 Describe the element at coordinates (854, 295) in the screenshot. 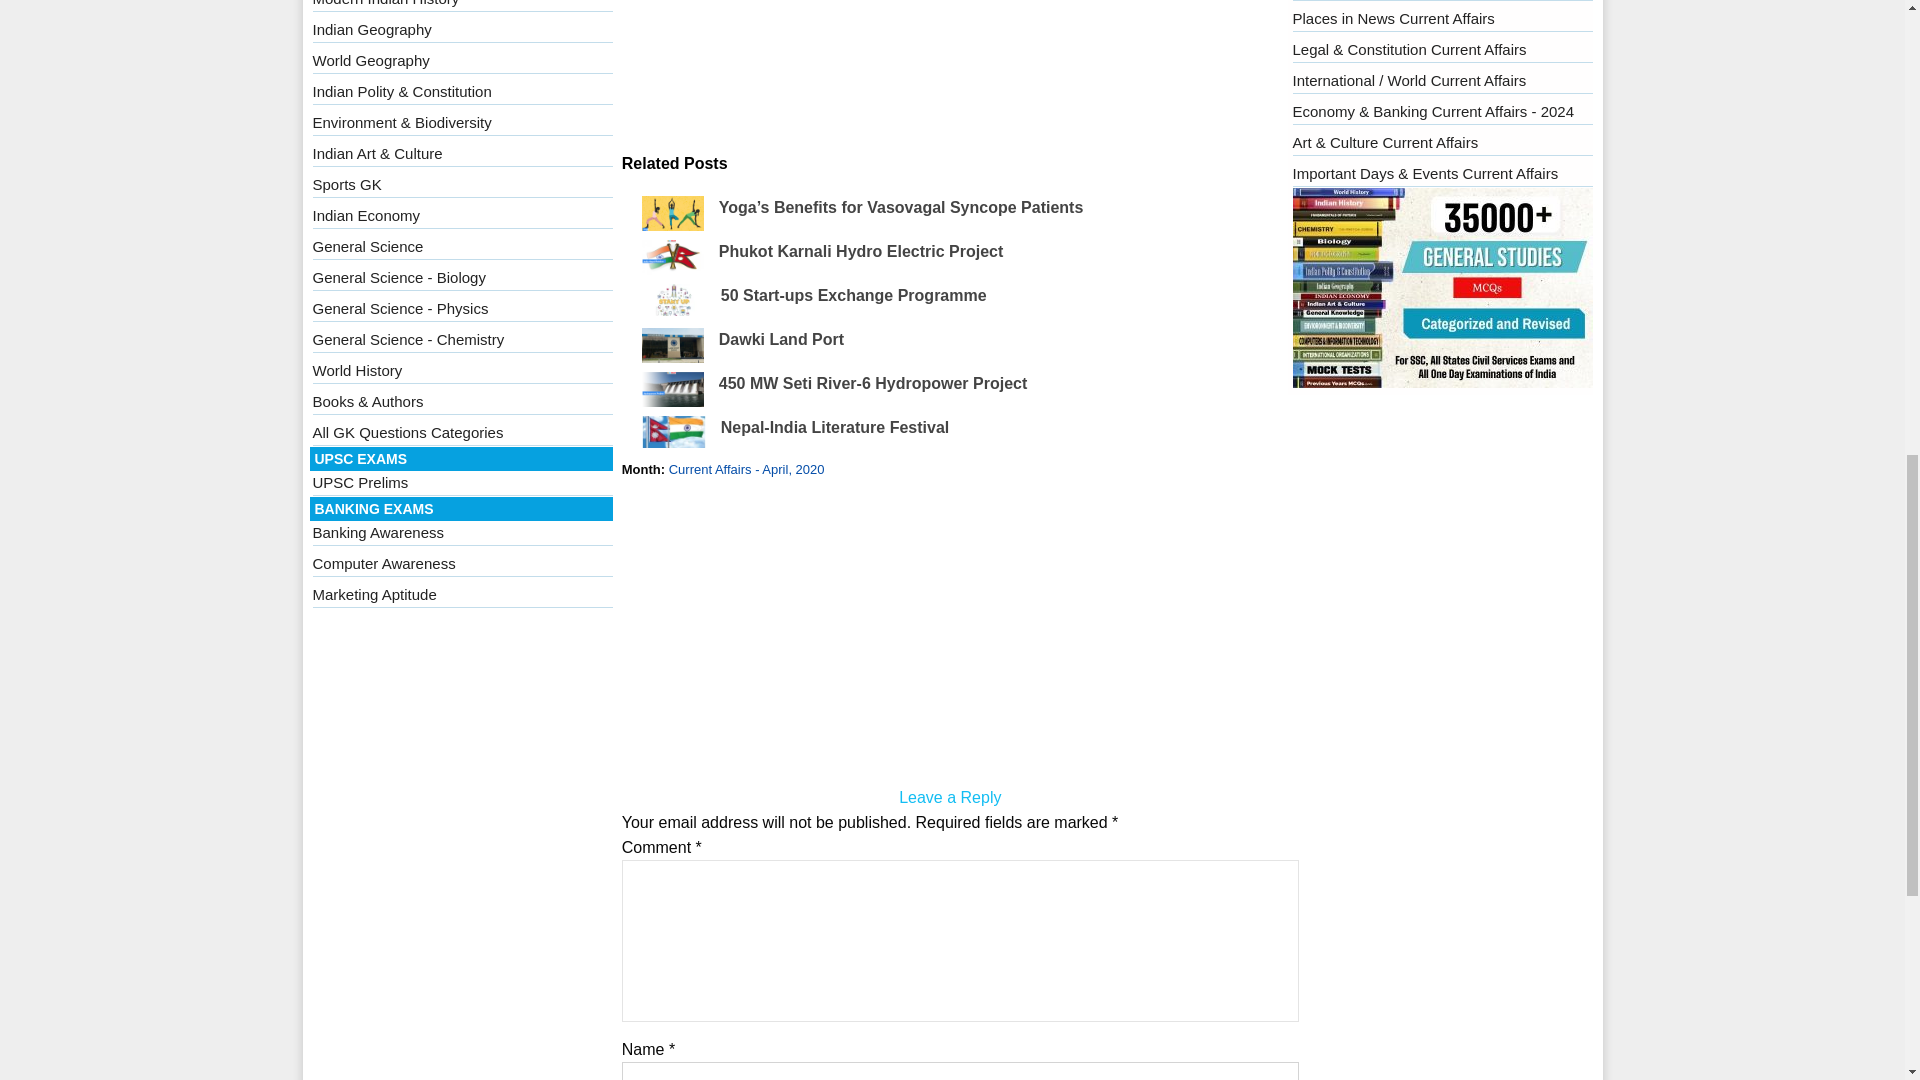

I see `50 Start-ups Exchange Programme` at that location.